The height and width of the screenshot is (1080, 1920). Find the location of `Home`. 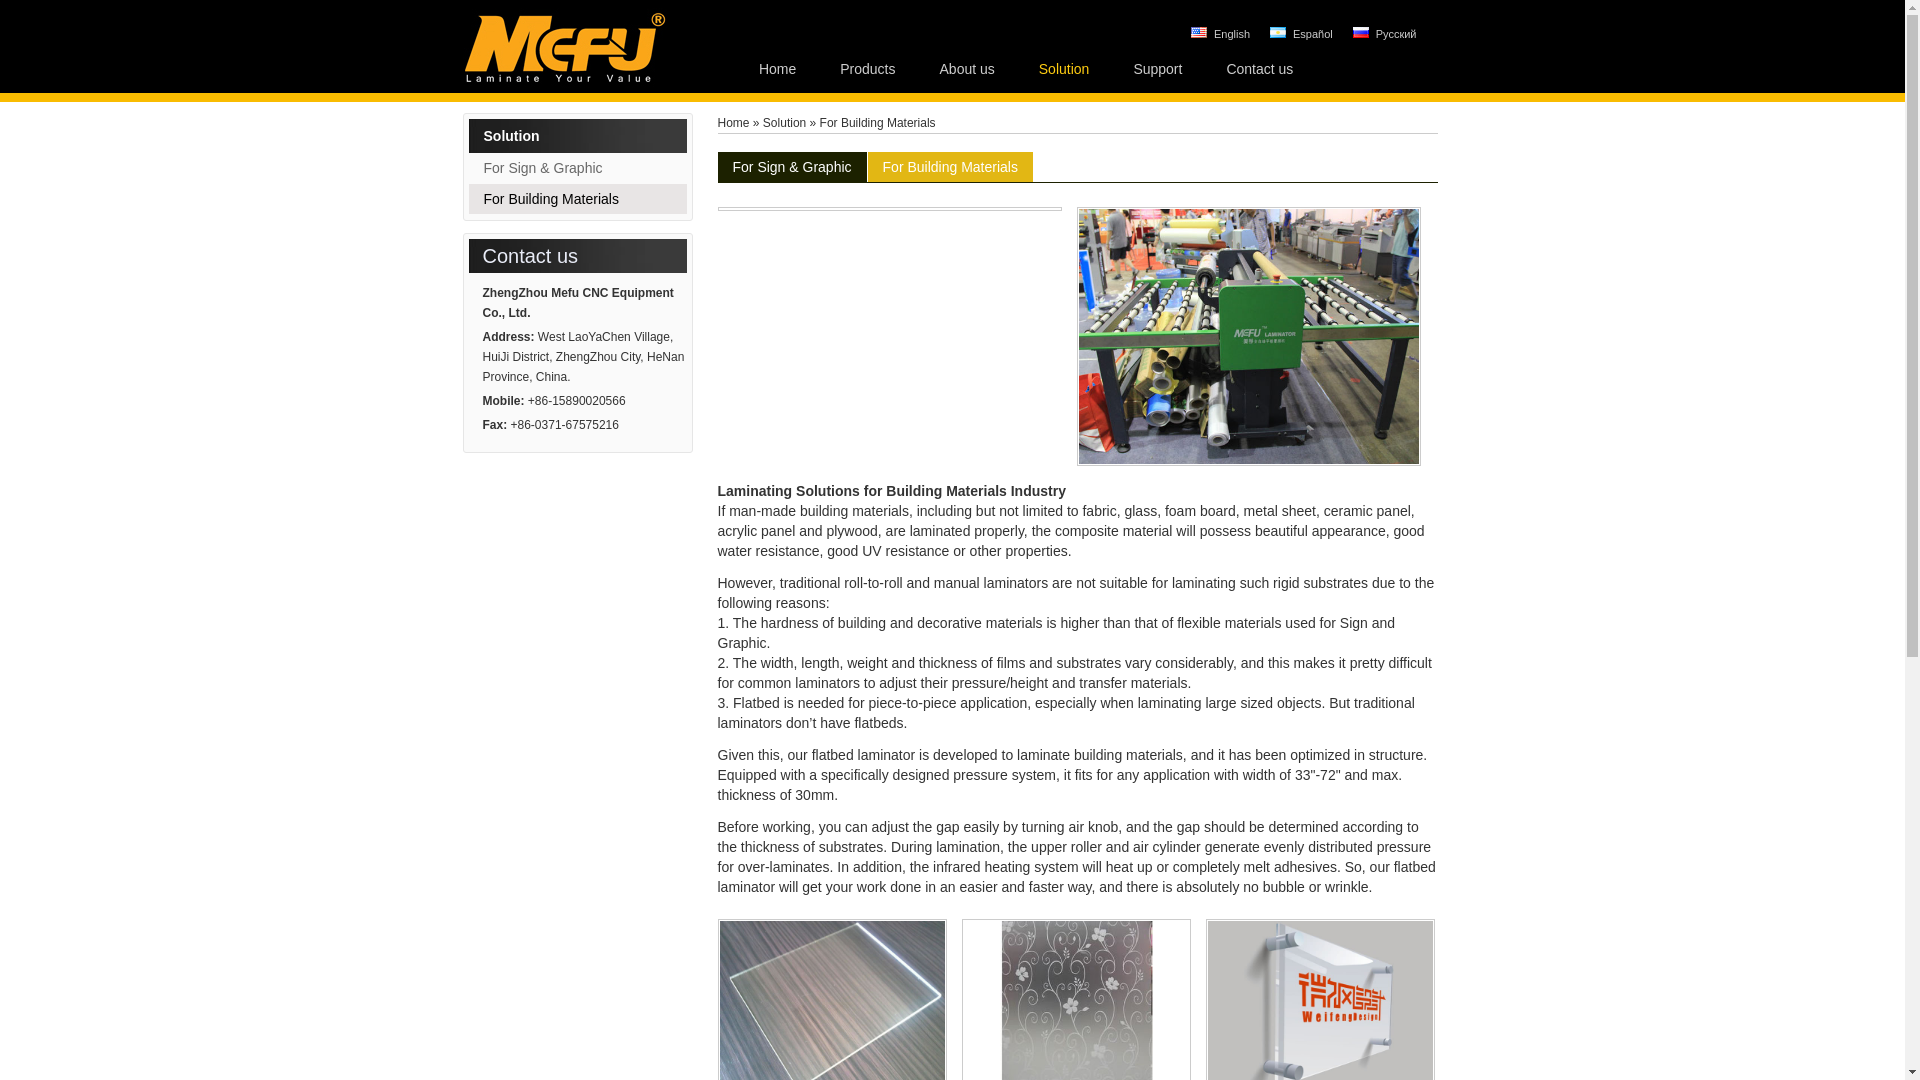

Home is located at coordinates (734, 122).